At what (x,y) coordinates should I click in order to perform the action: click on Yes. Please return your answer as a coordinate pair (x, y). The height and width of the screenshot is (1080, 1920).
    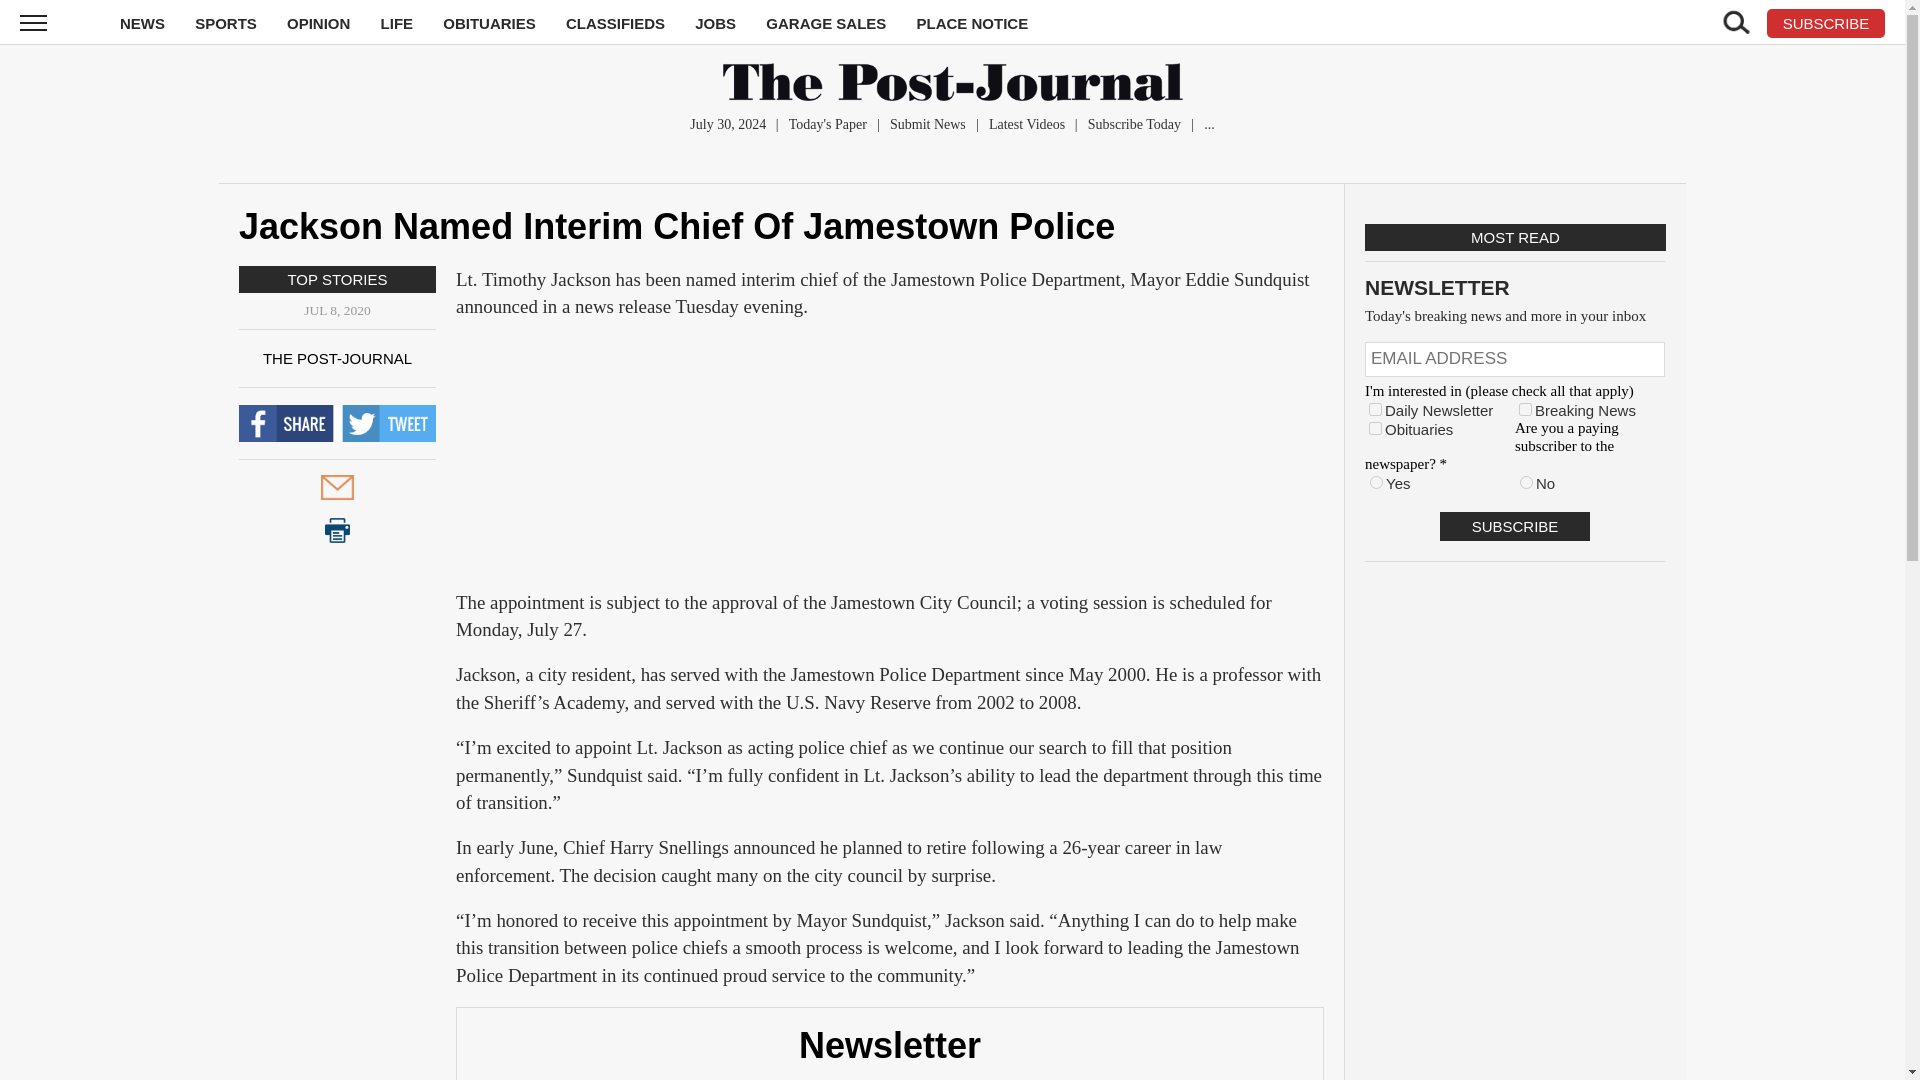
    Looking at the image, I should click on (1376, 482).